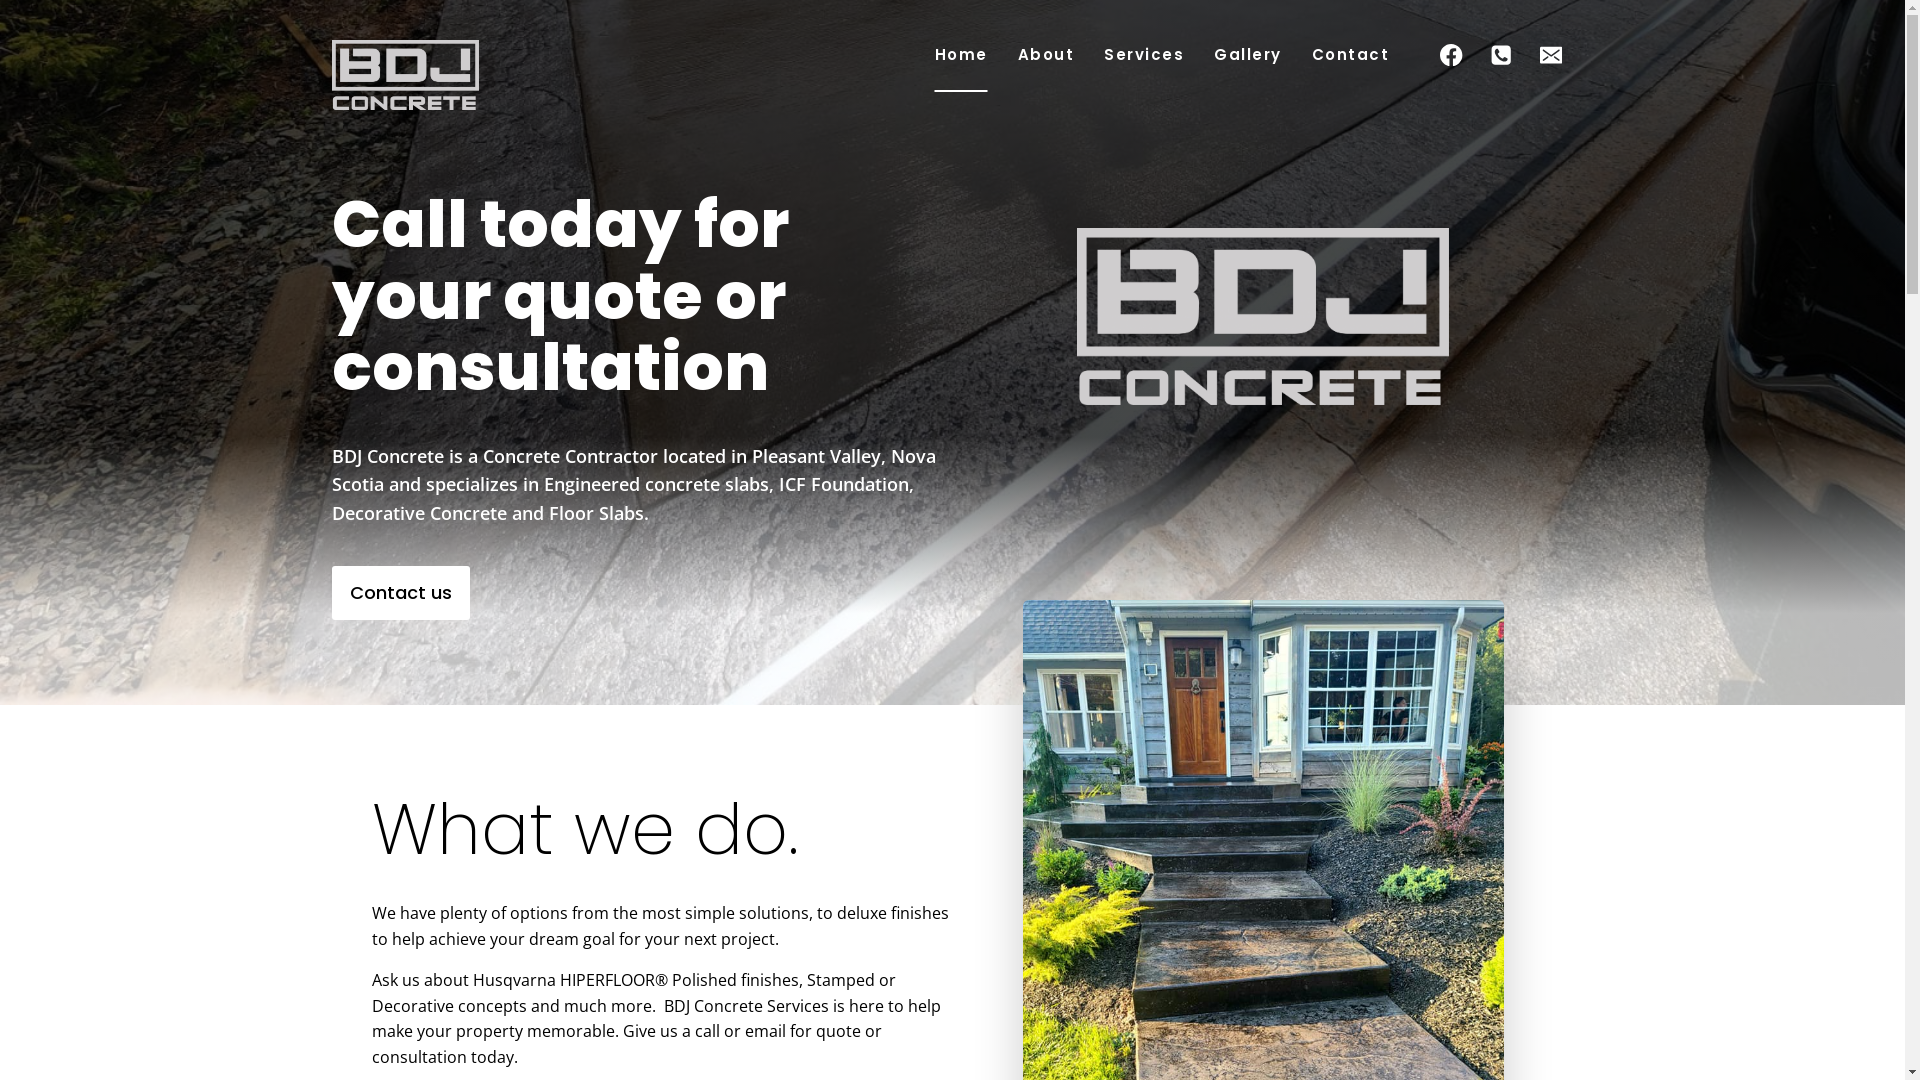 This screenshot has height=1080, width=1920. I want to click on Services, so click(1144, 55).